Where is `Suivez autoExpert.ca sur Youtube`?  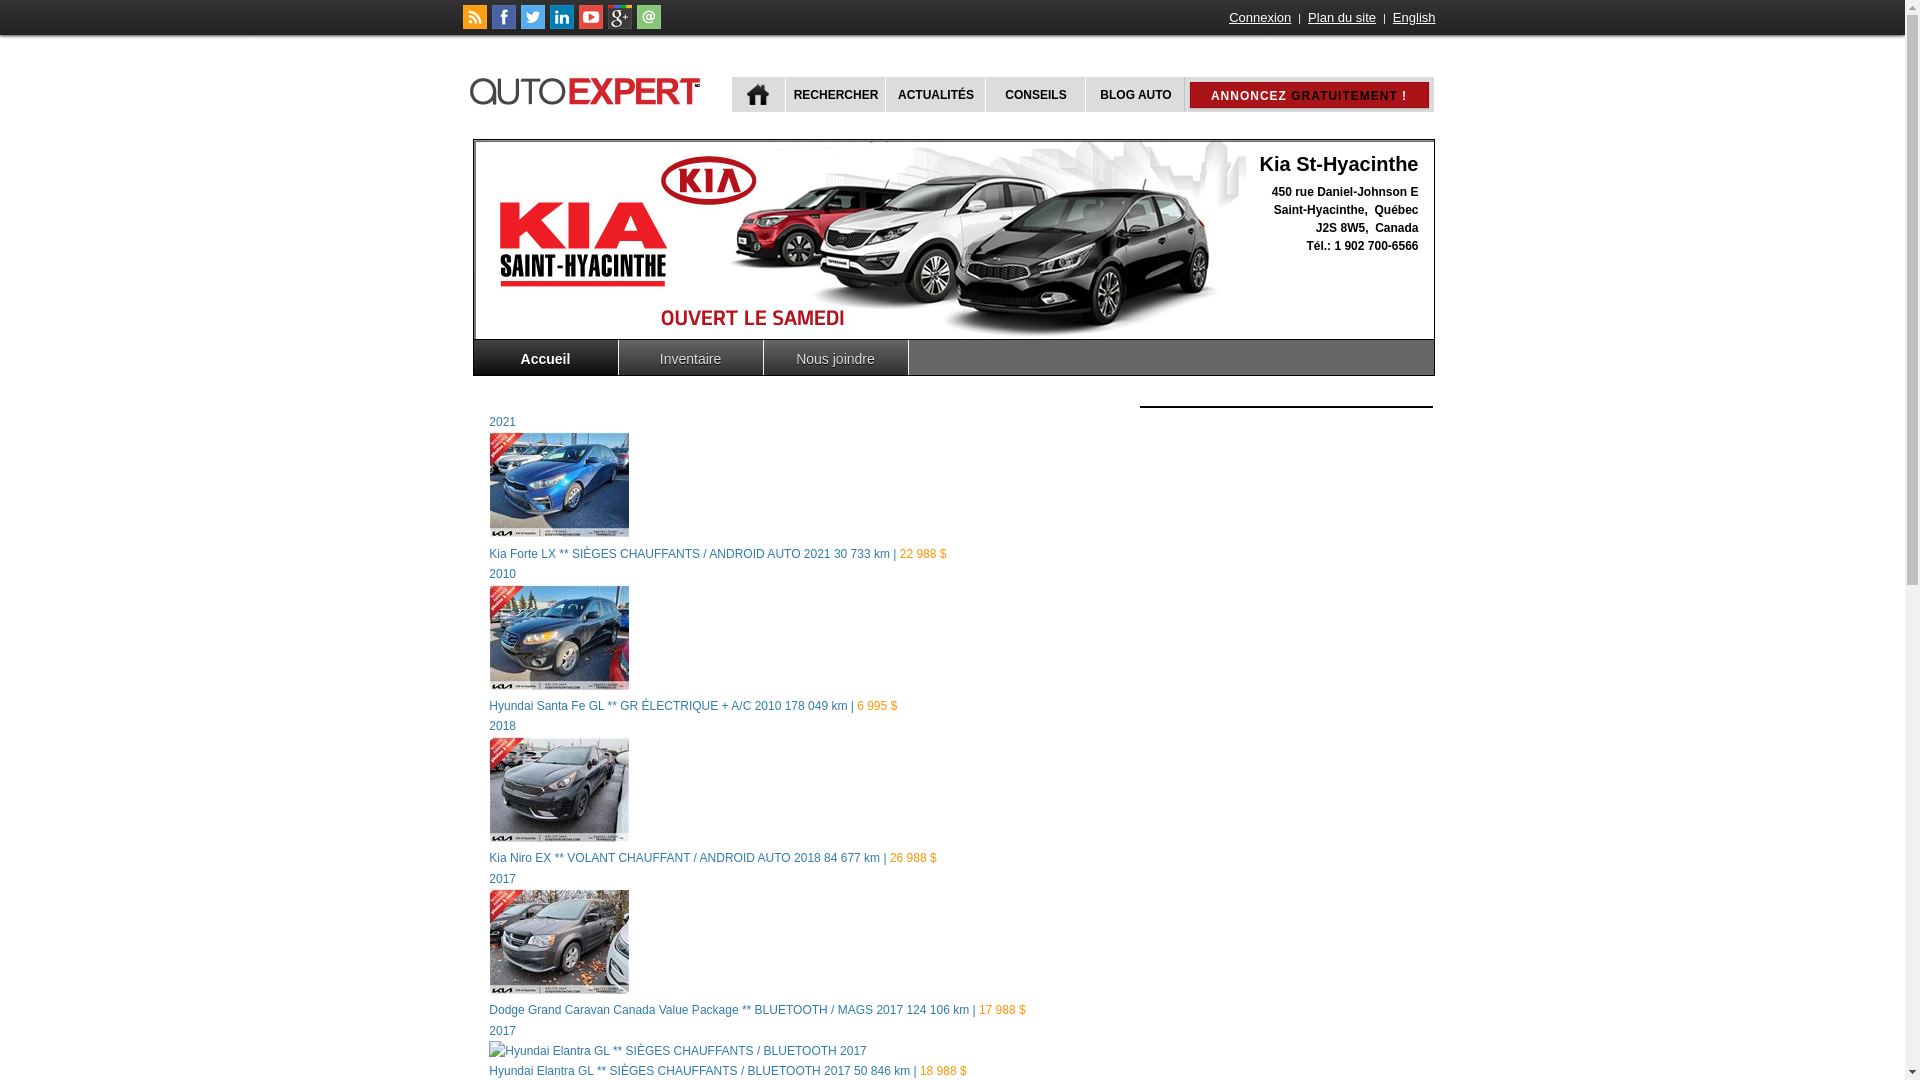
Suivez autoExpert.ca sur Youtube is located at coordinates (590, 25).